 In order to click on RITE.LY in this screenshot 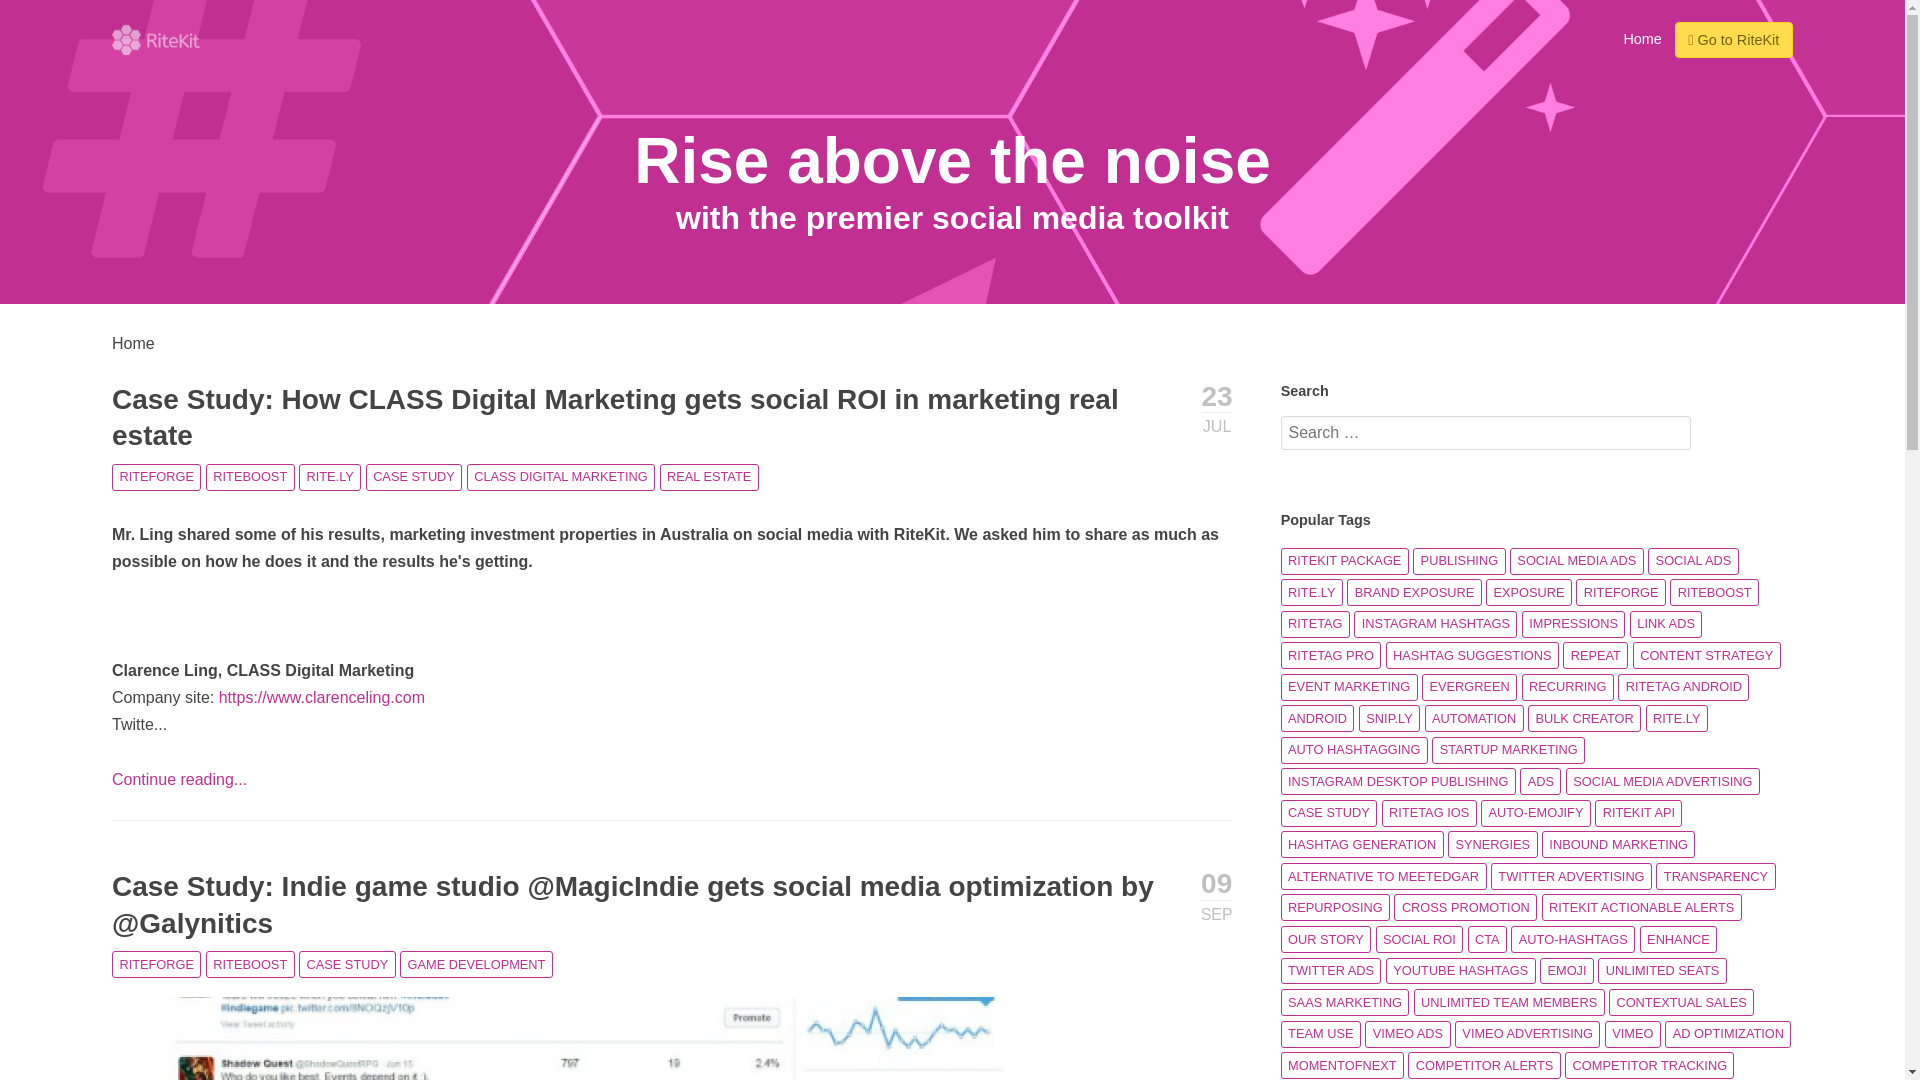, I will do `click(1311, 592)`.